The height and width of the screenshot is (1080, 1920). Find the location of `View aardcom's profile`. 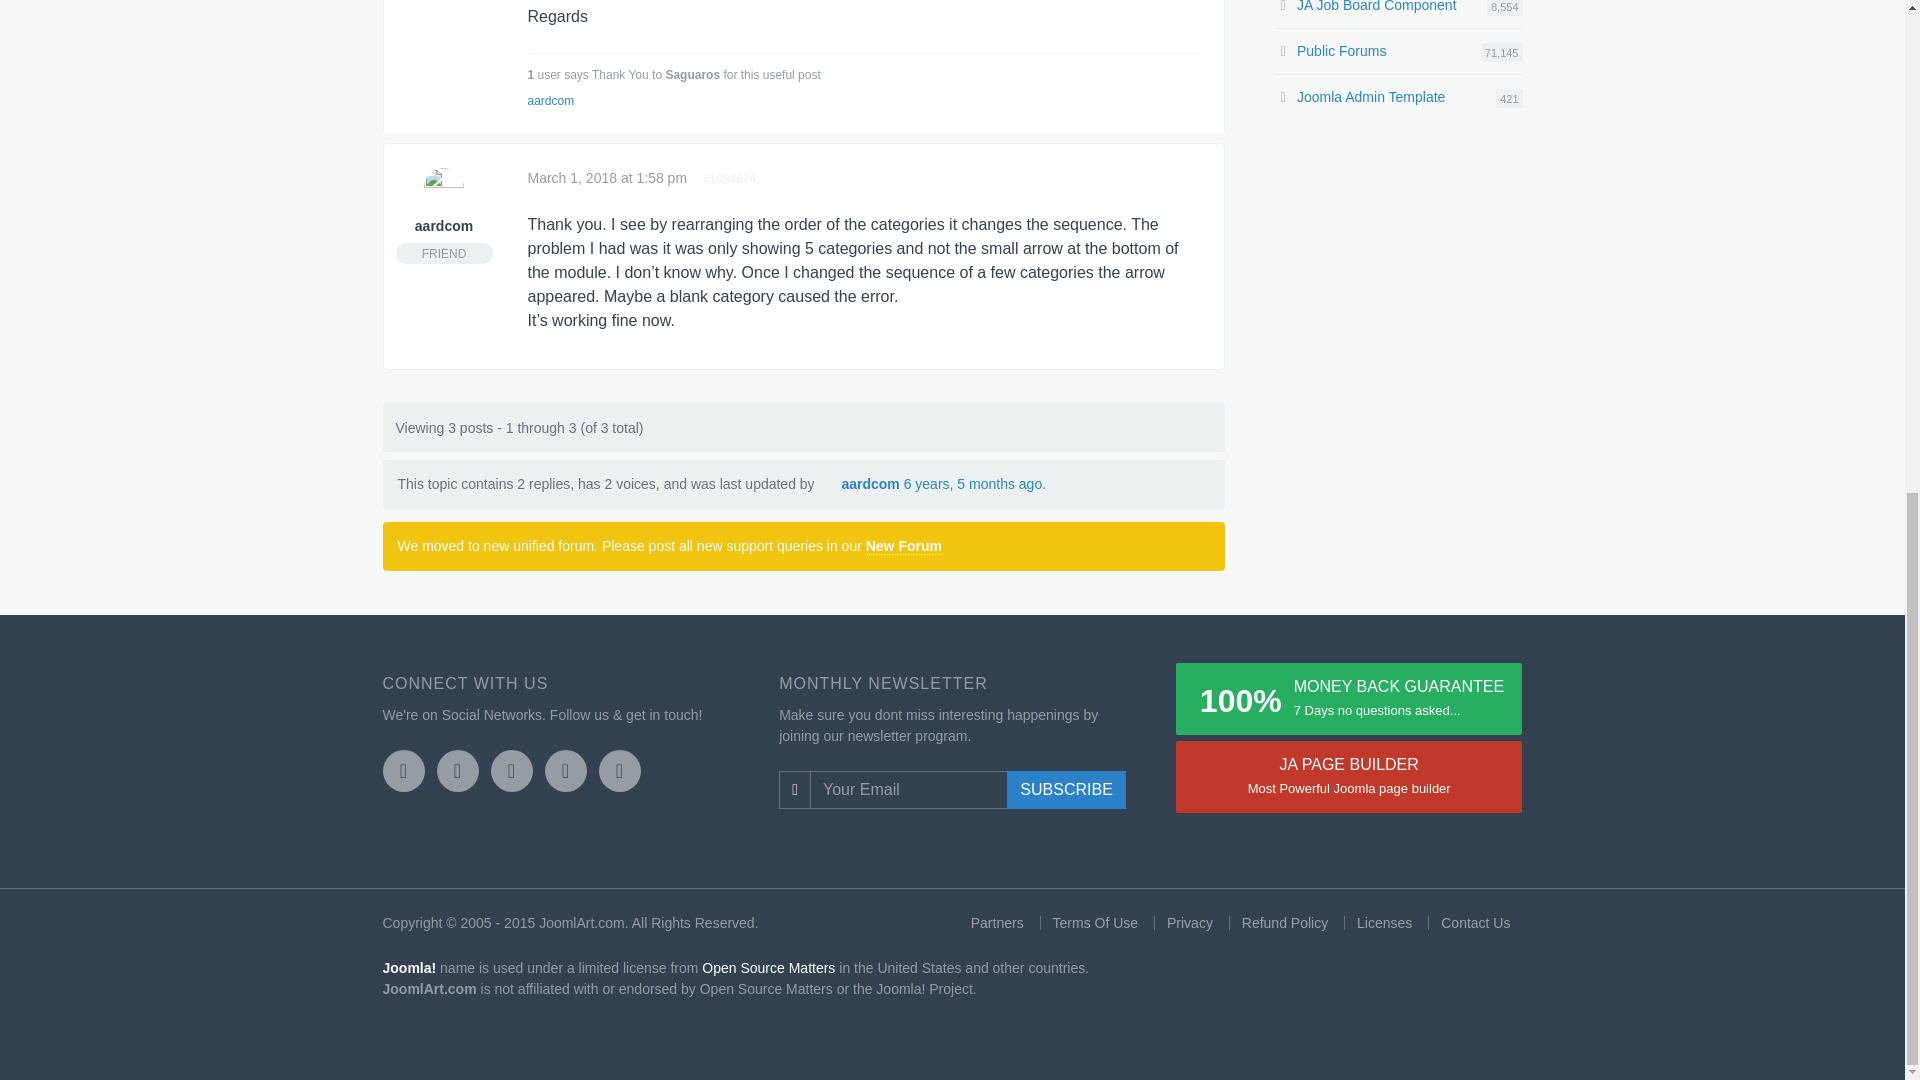

View aardcom's profile is located at coordinates (869, 484).